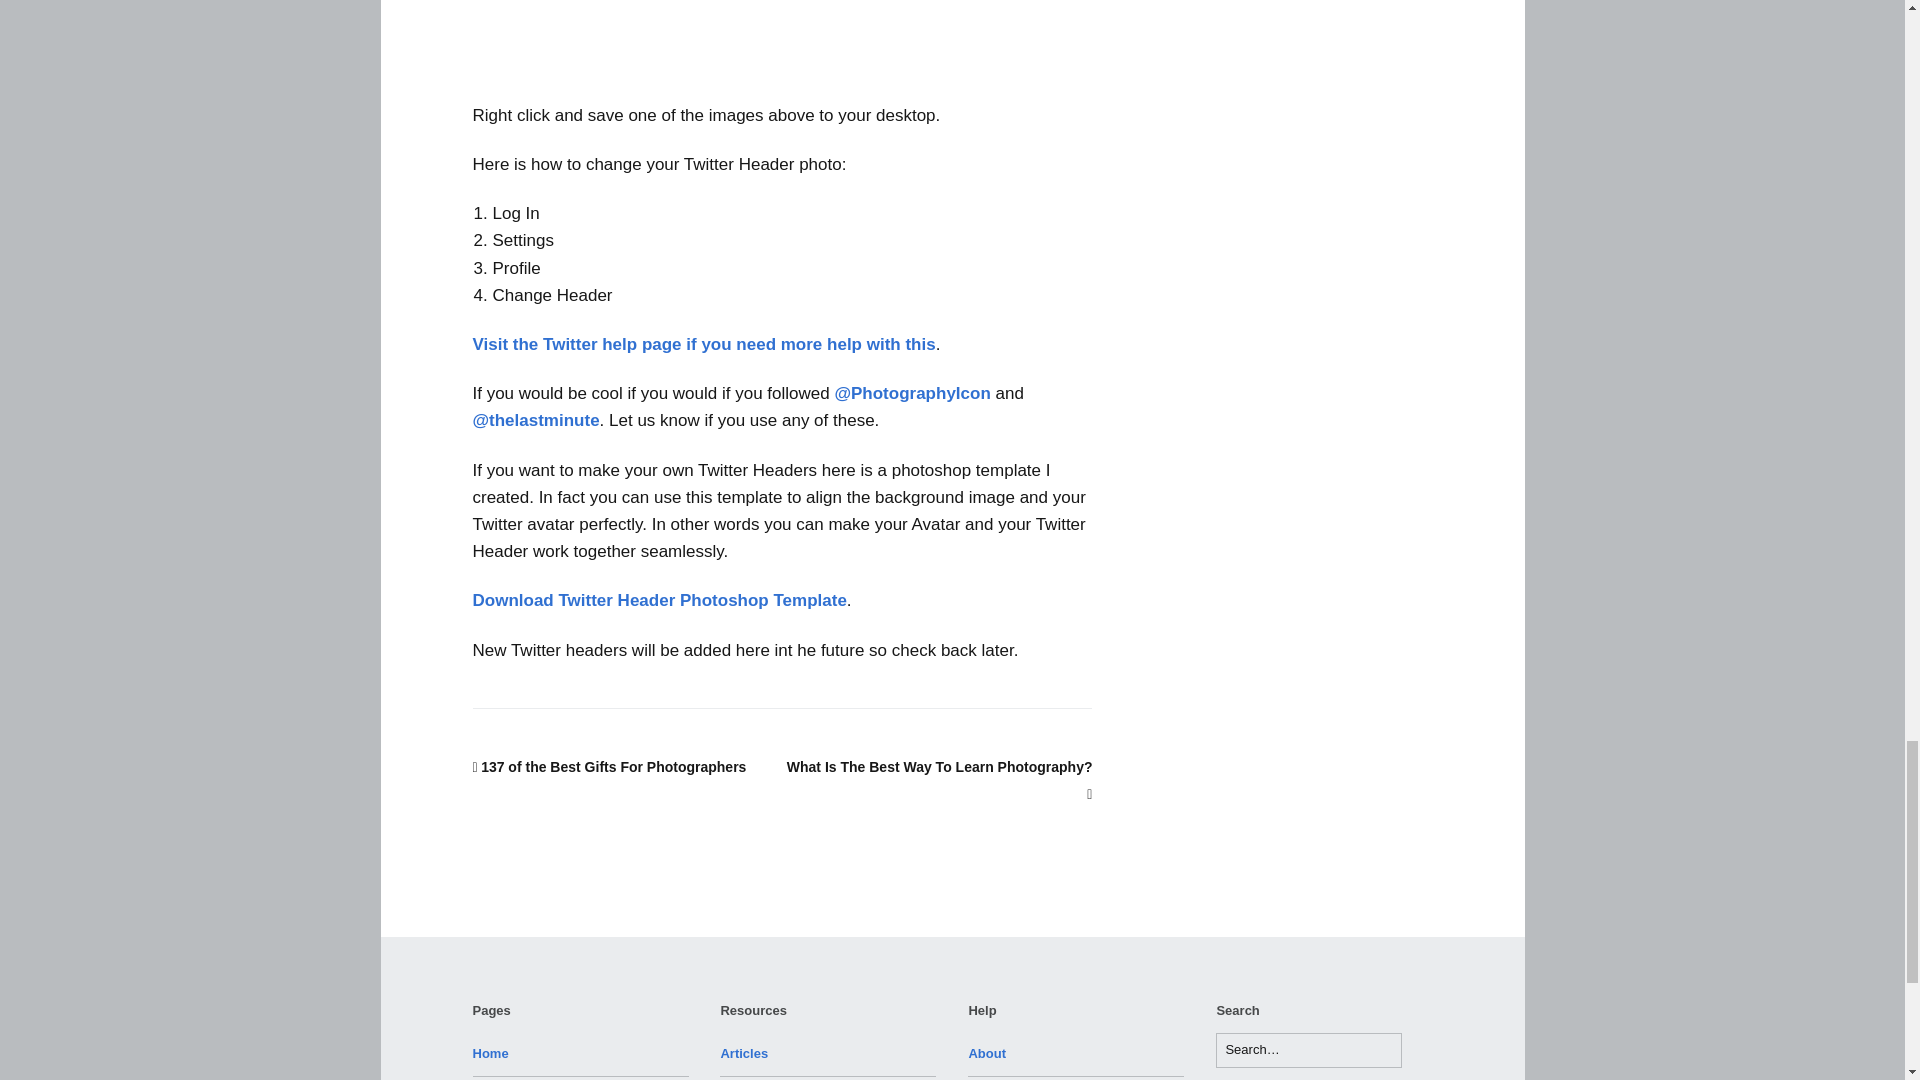 The image size is (1920, 1080). Describe the element at coordinates (609, 767) in the screenshot. I see `137 of the Best Gifts For Photographers` at that location.